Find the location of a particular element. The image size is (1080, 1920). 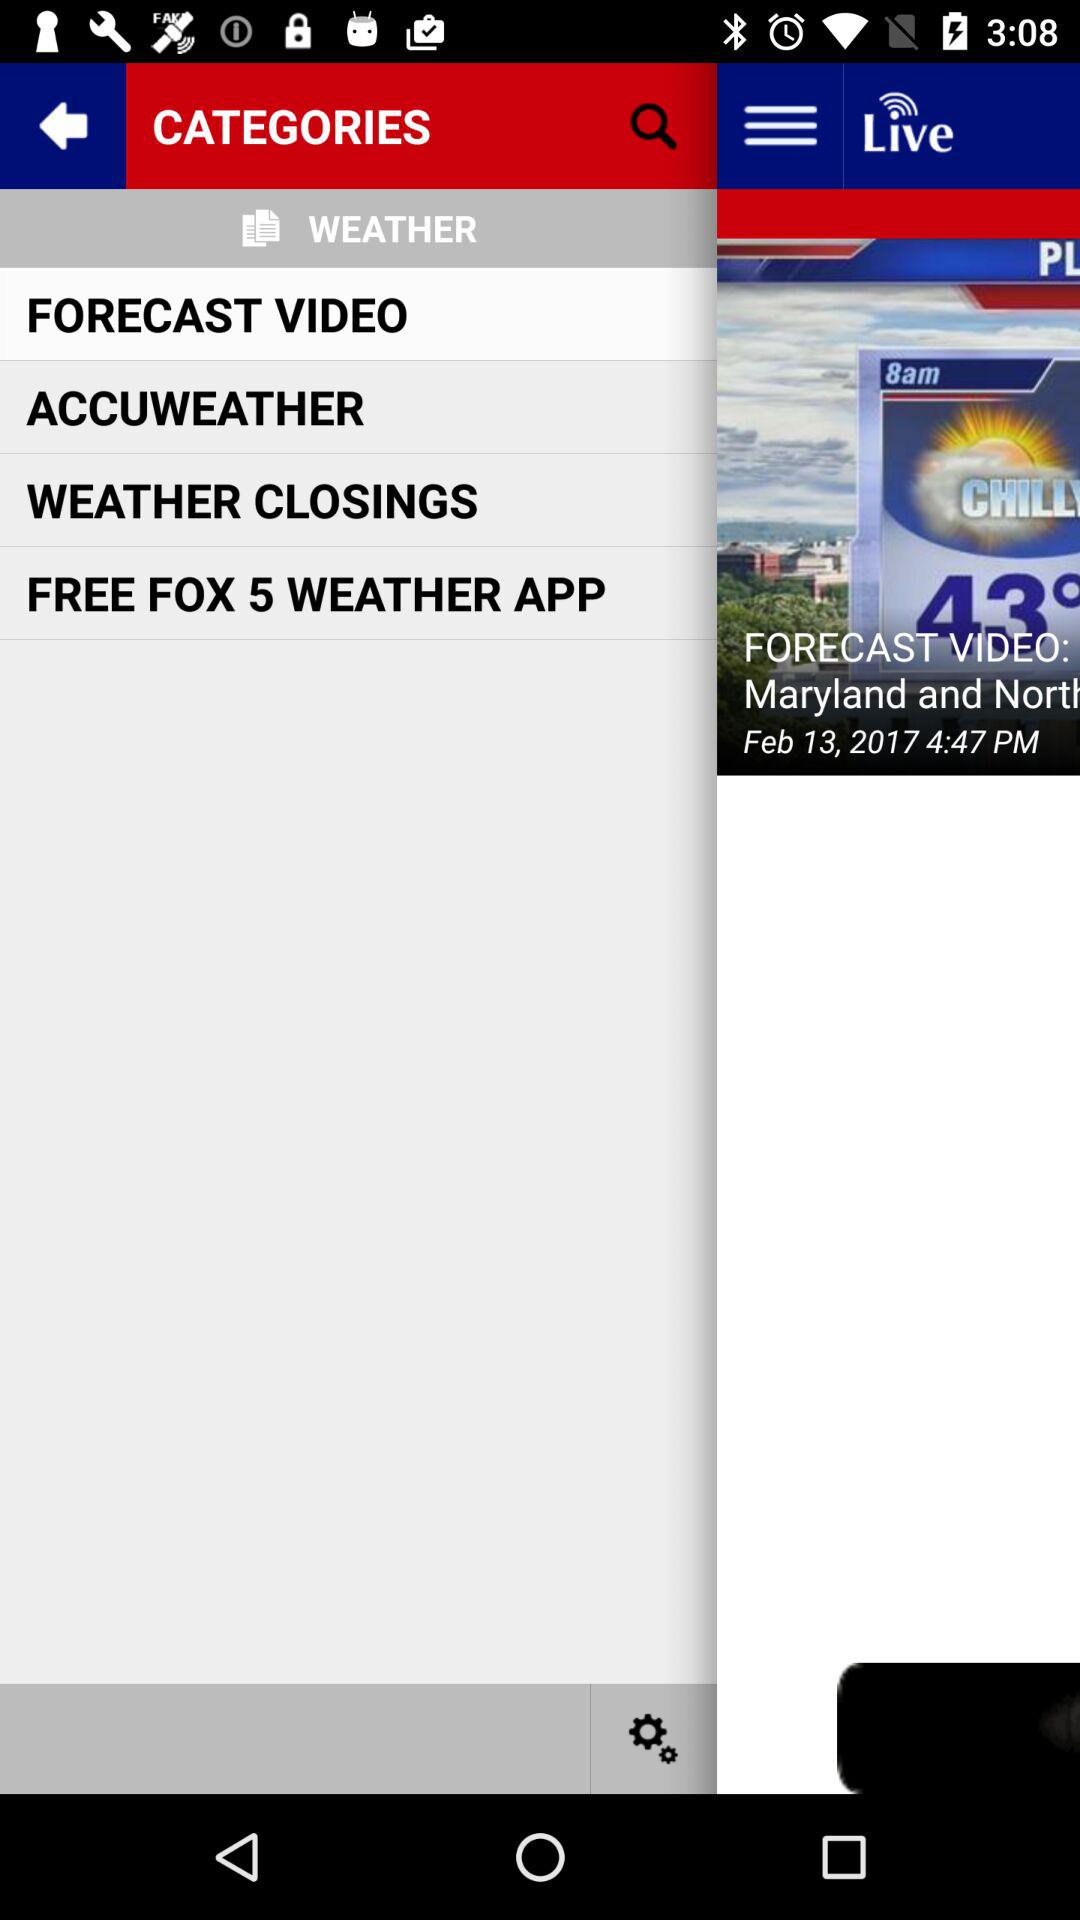

click the bottom button settings icon is located at coordinates (654, 1738).